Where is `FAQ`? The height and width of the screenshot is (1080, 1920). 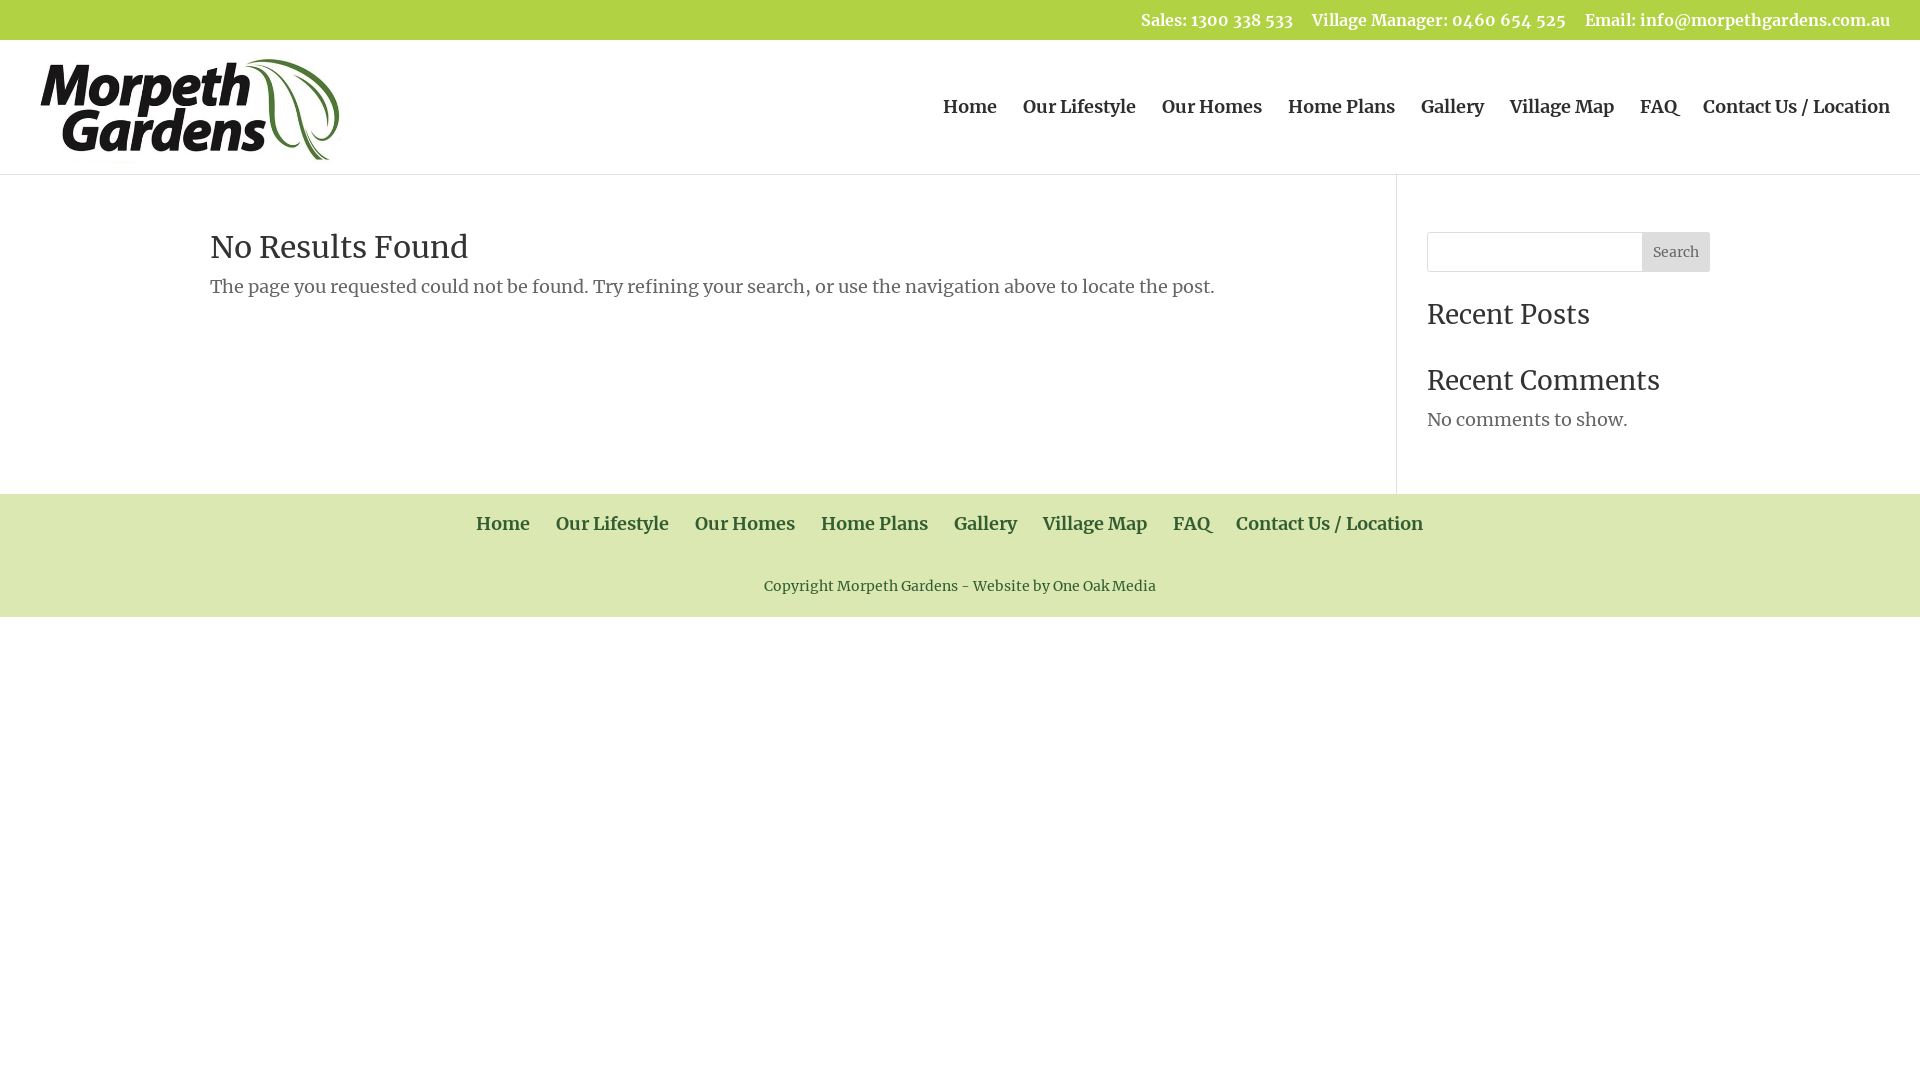
FAQ is located at coordinates (1658, 137).